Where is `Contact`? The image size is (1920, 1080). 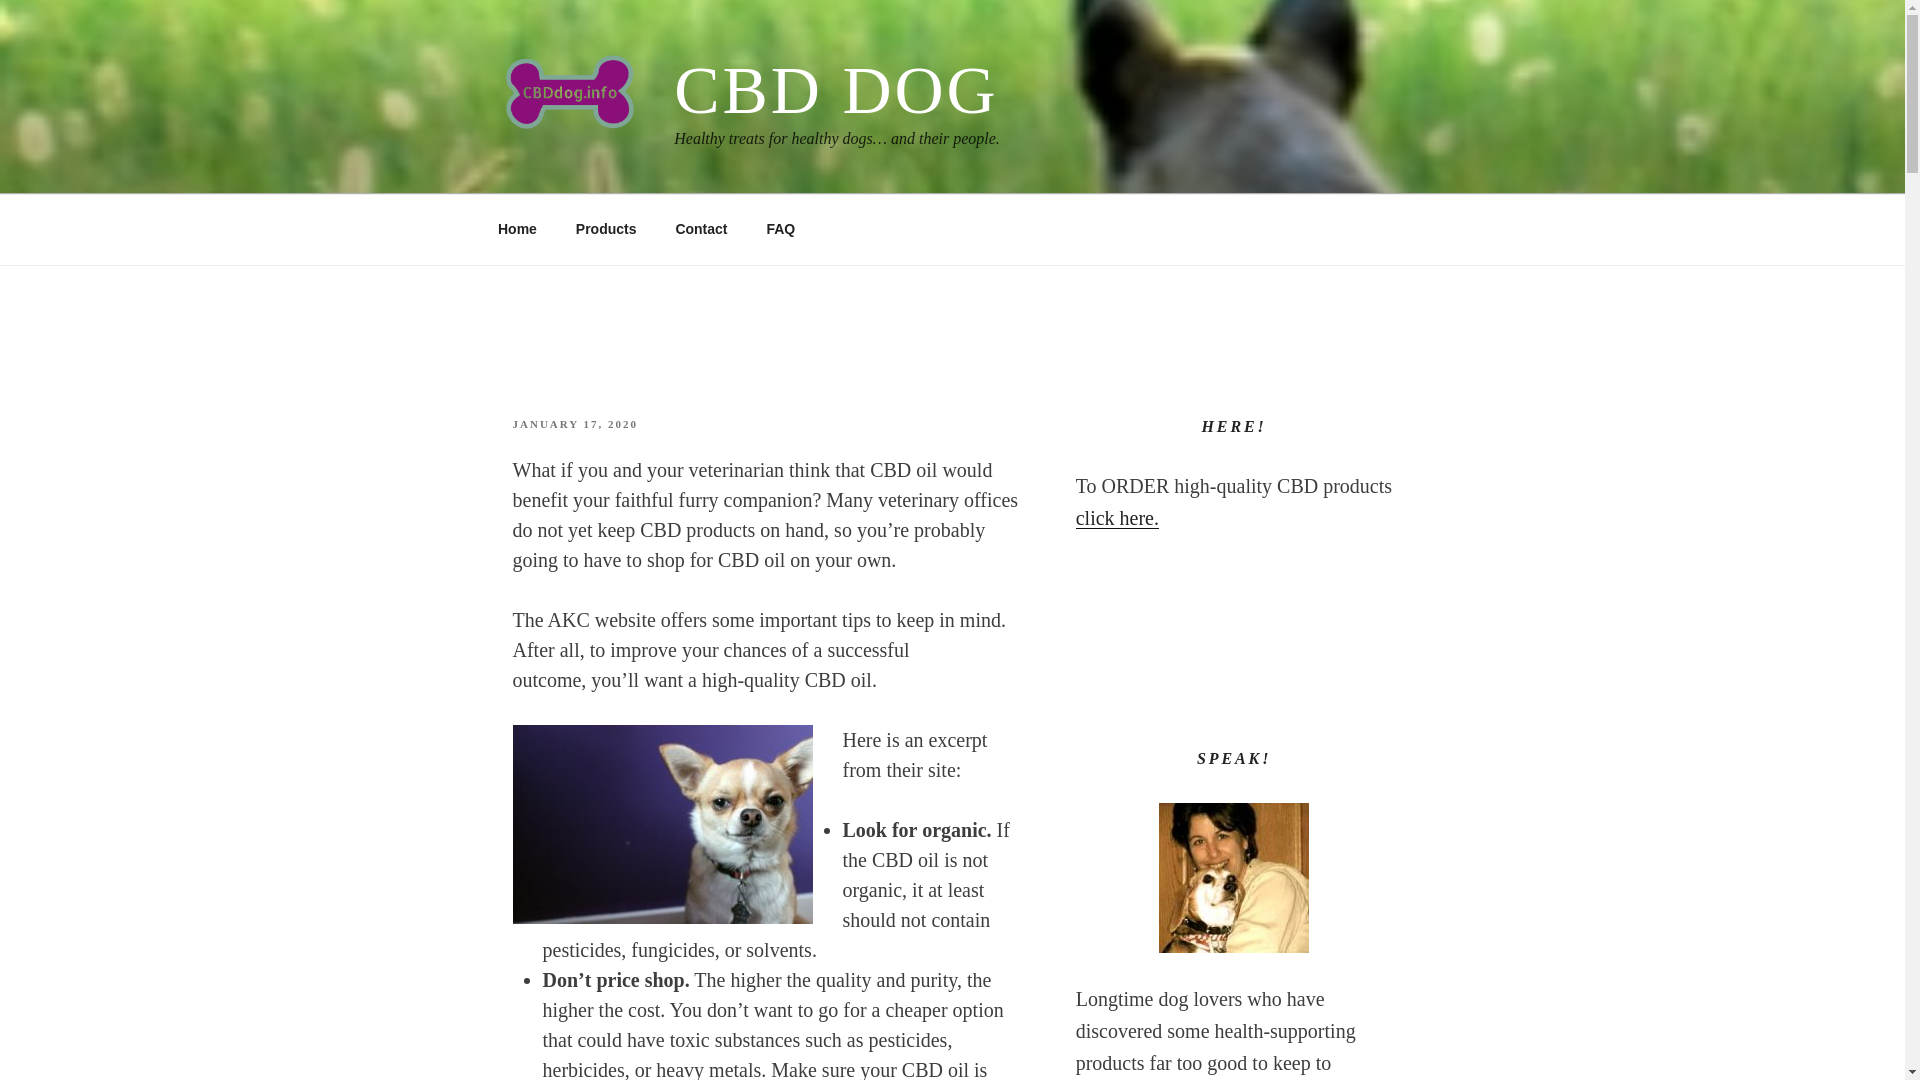
Contact is located at coordinates (701, 229).